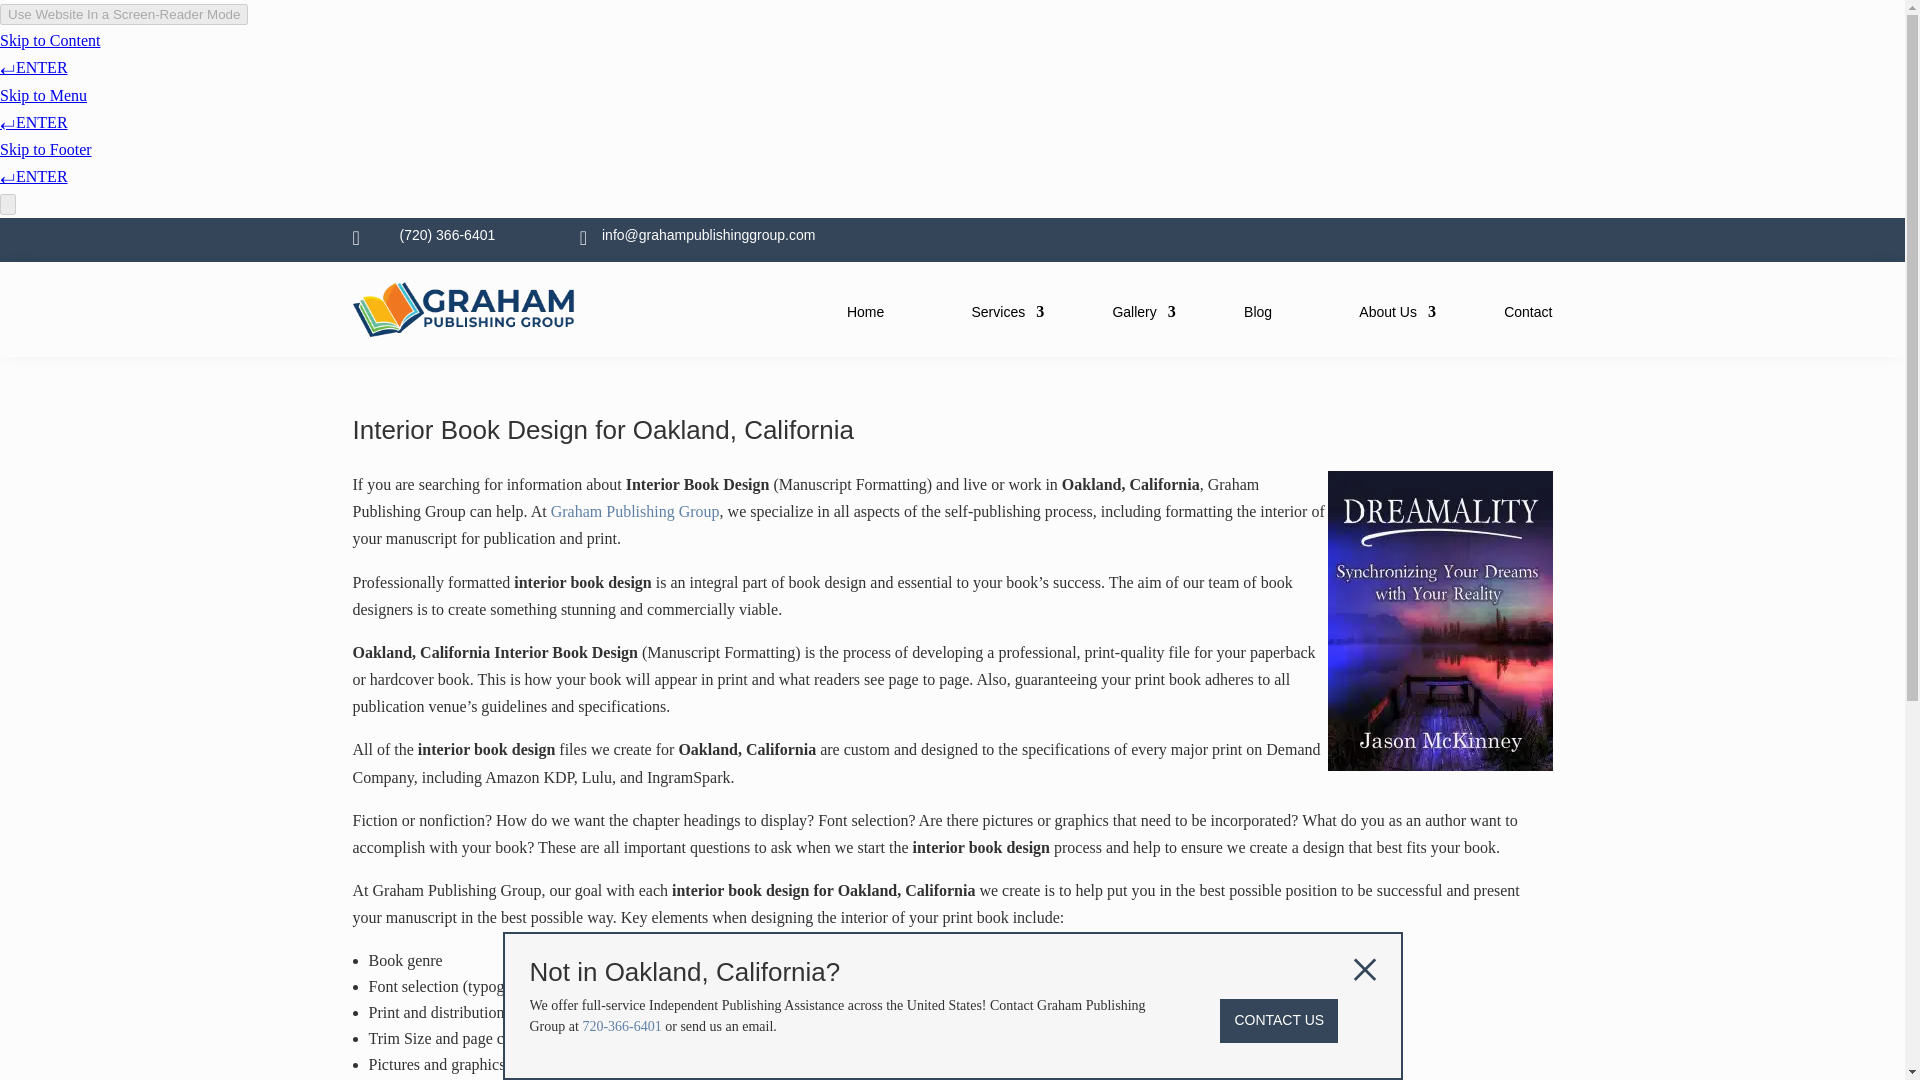 This screenshot has width=1920, height=1080. What do you see at coordinates (1527, 312) in the screenshot?
I see `Contact` at bounding box center [1527, 312].